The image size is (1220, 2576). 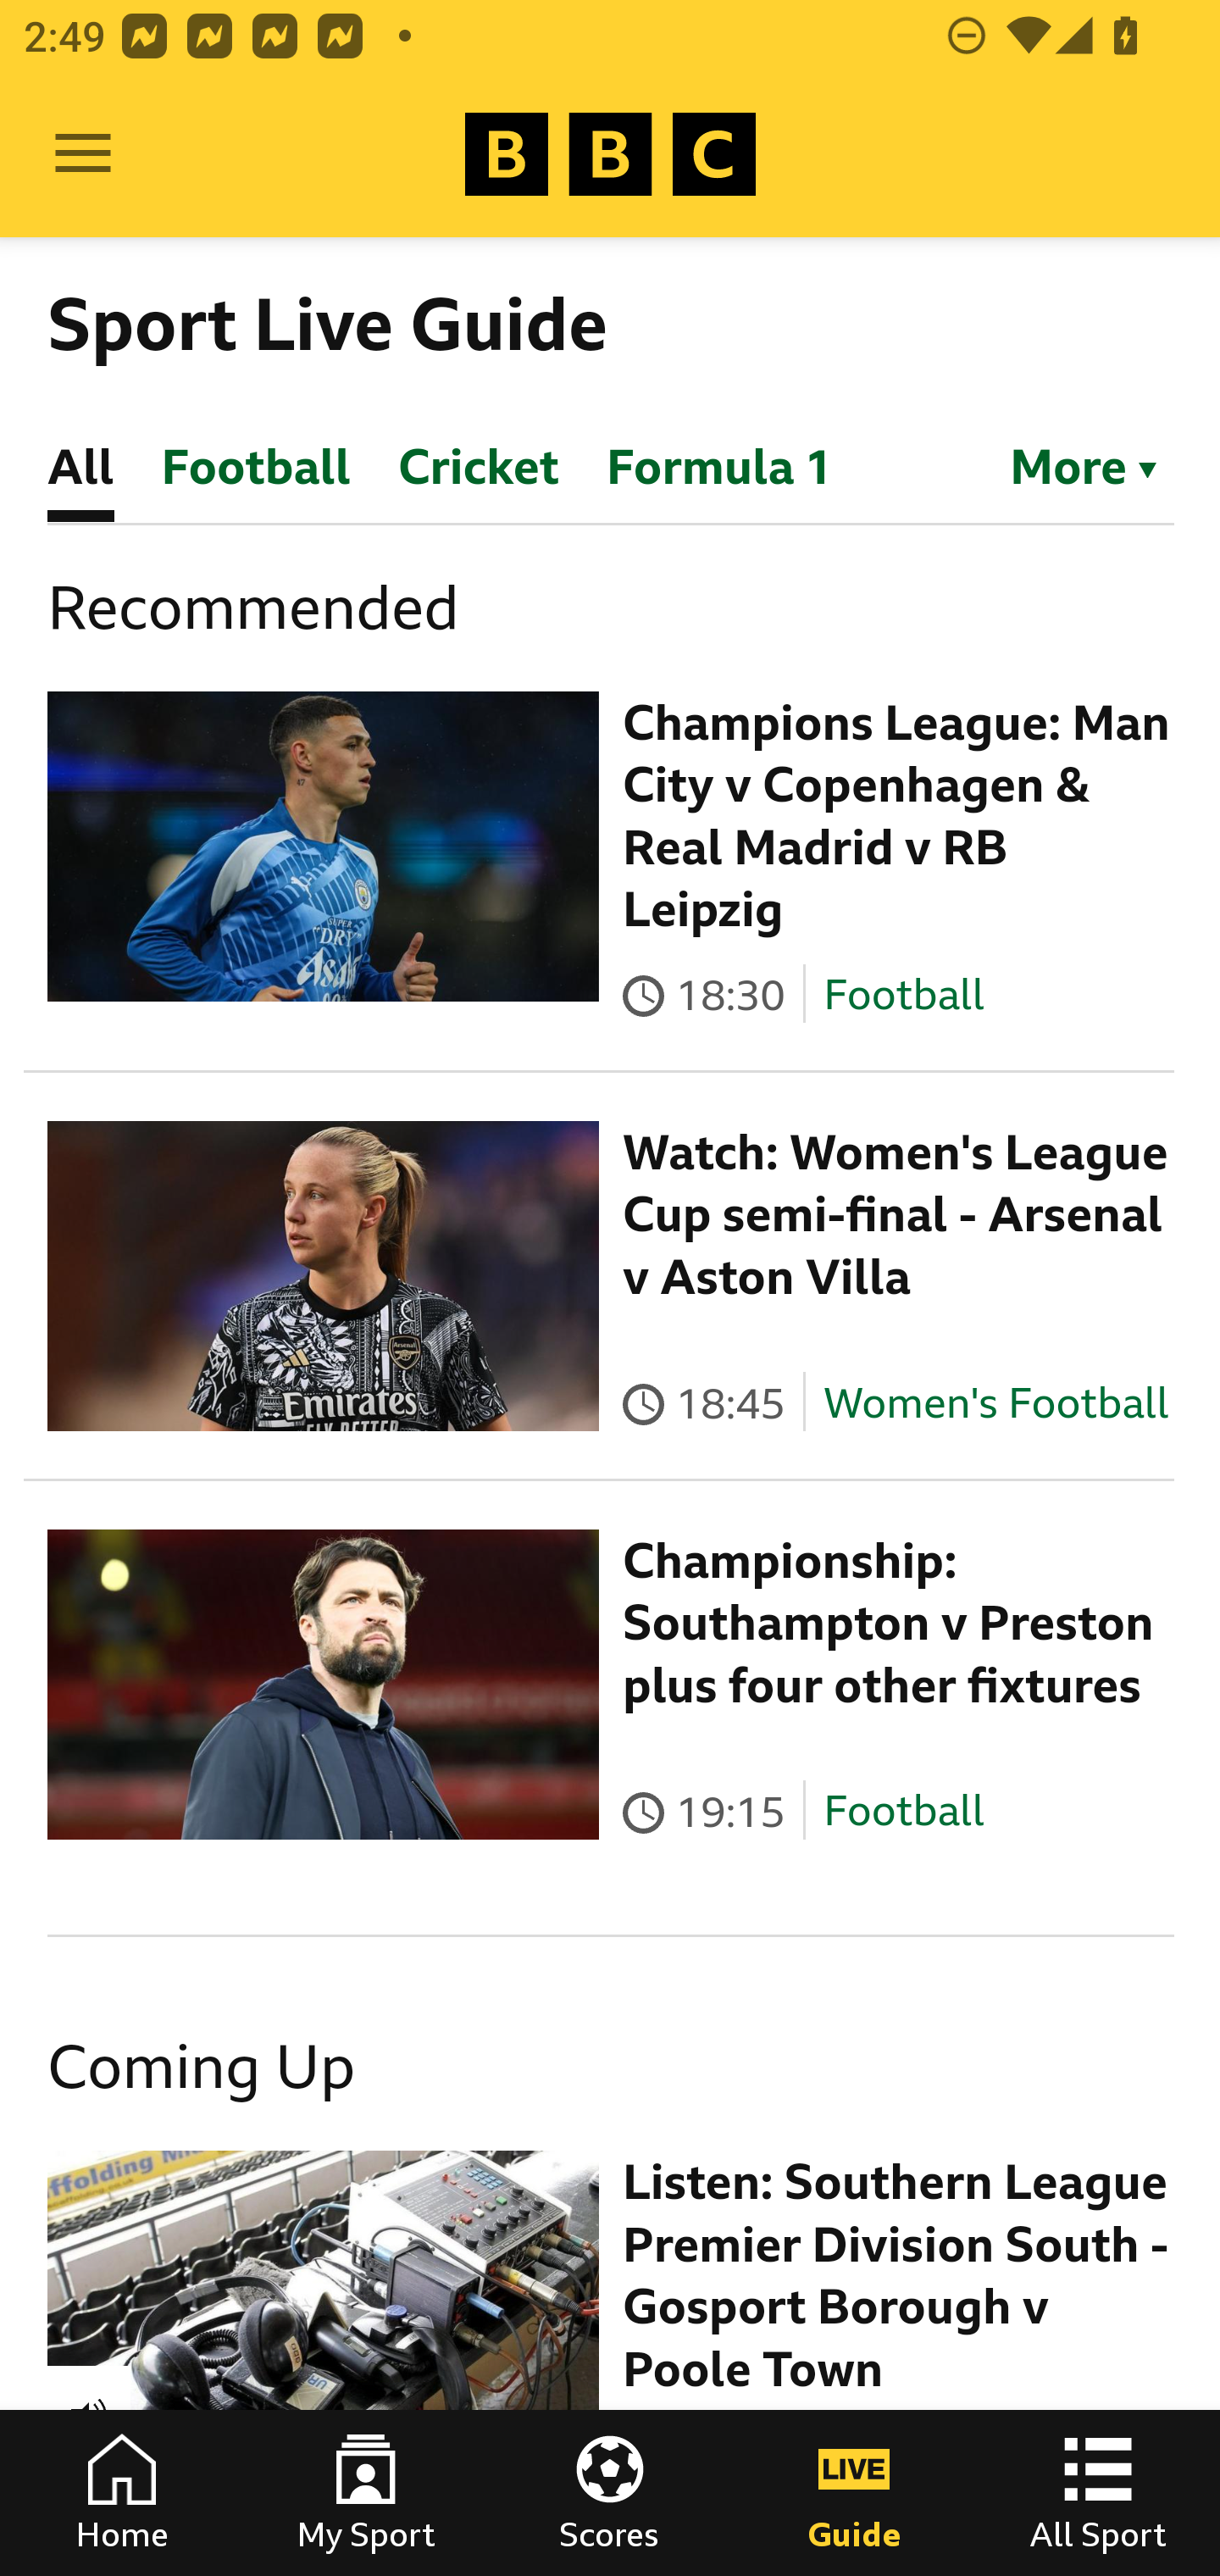 I want to click on Open Menu, so click(x=83, y=154).